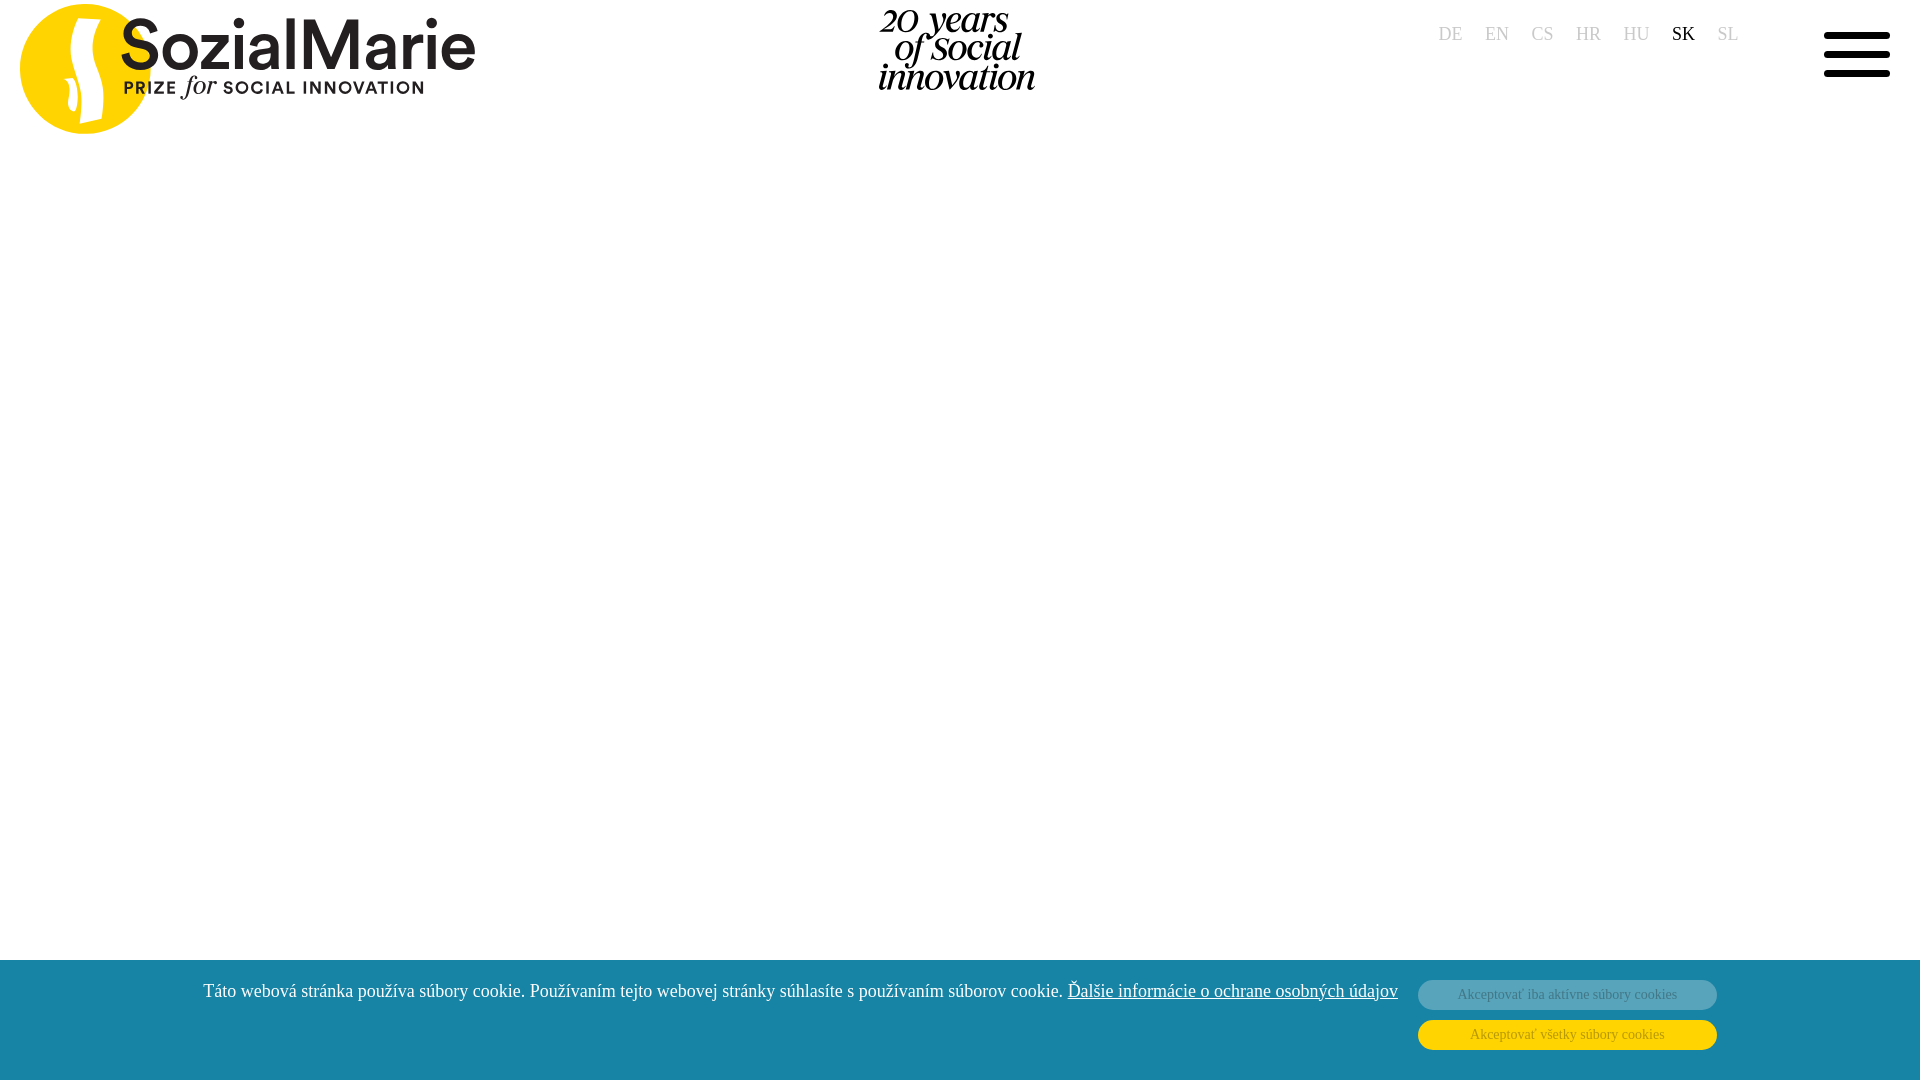 Image resolution: width=1920 pixels, height=1080 pixels. I want to click on HU, so click(1636, 34).